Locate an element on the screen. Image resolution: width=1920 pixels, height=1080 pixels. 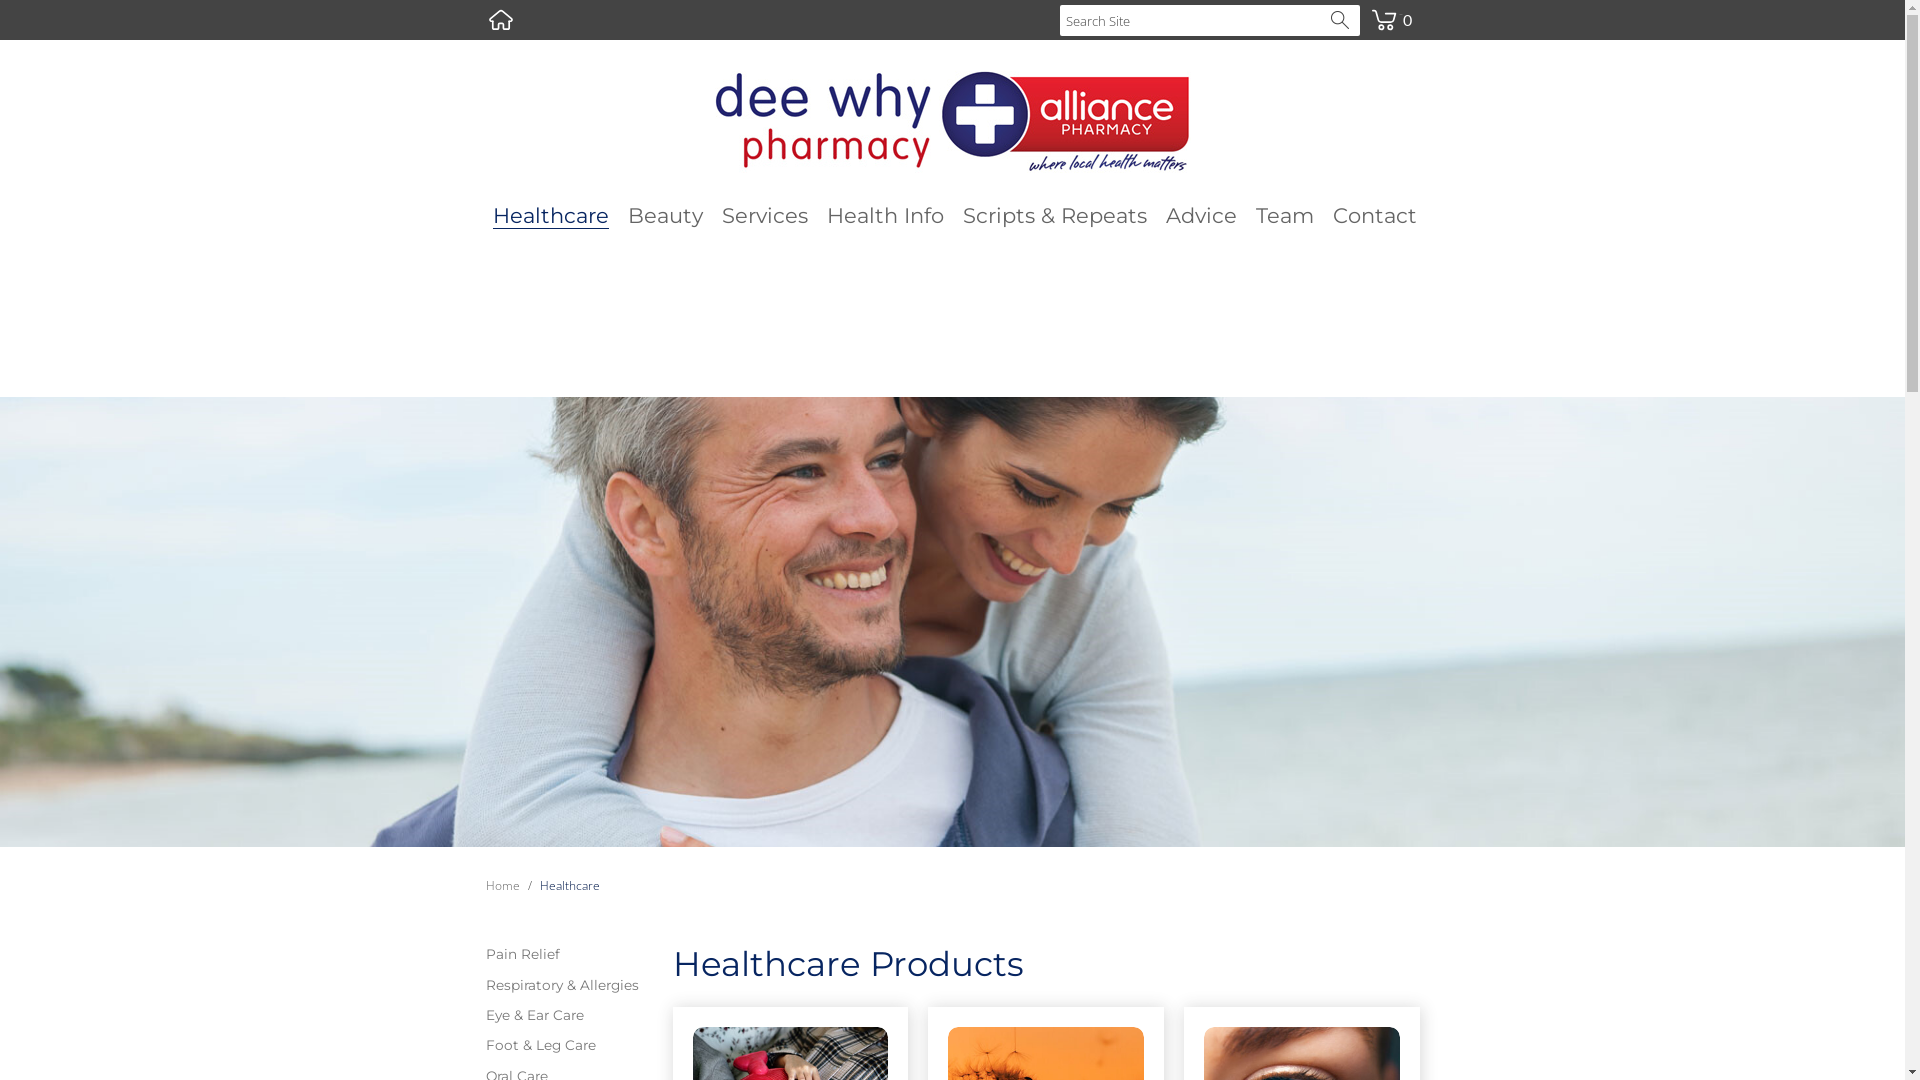
Beauty is located at coordinates (666, 216).